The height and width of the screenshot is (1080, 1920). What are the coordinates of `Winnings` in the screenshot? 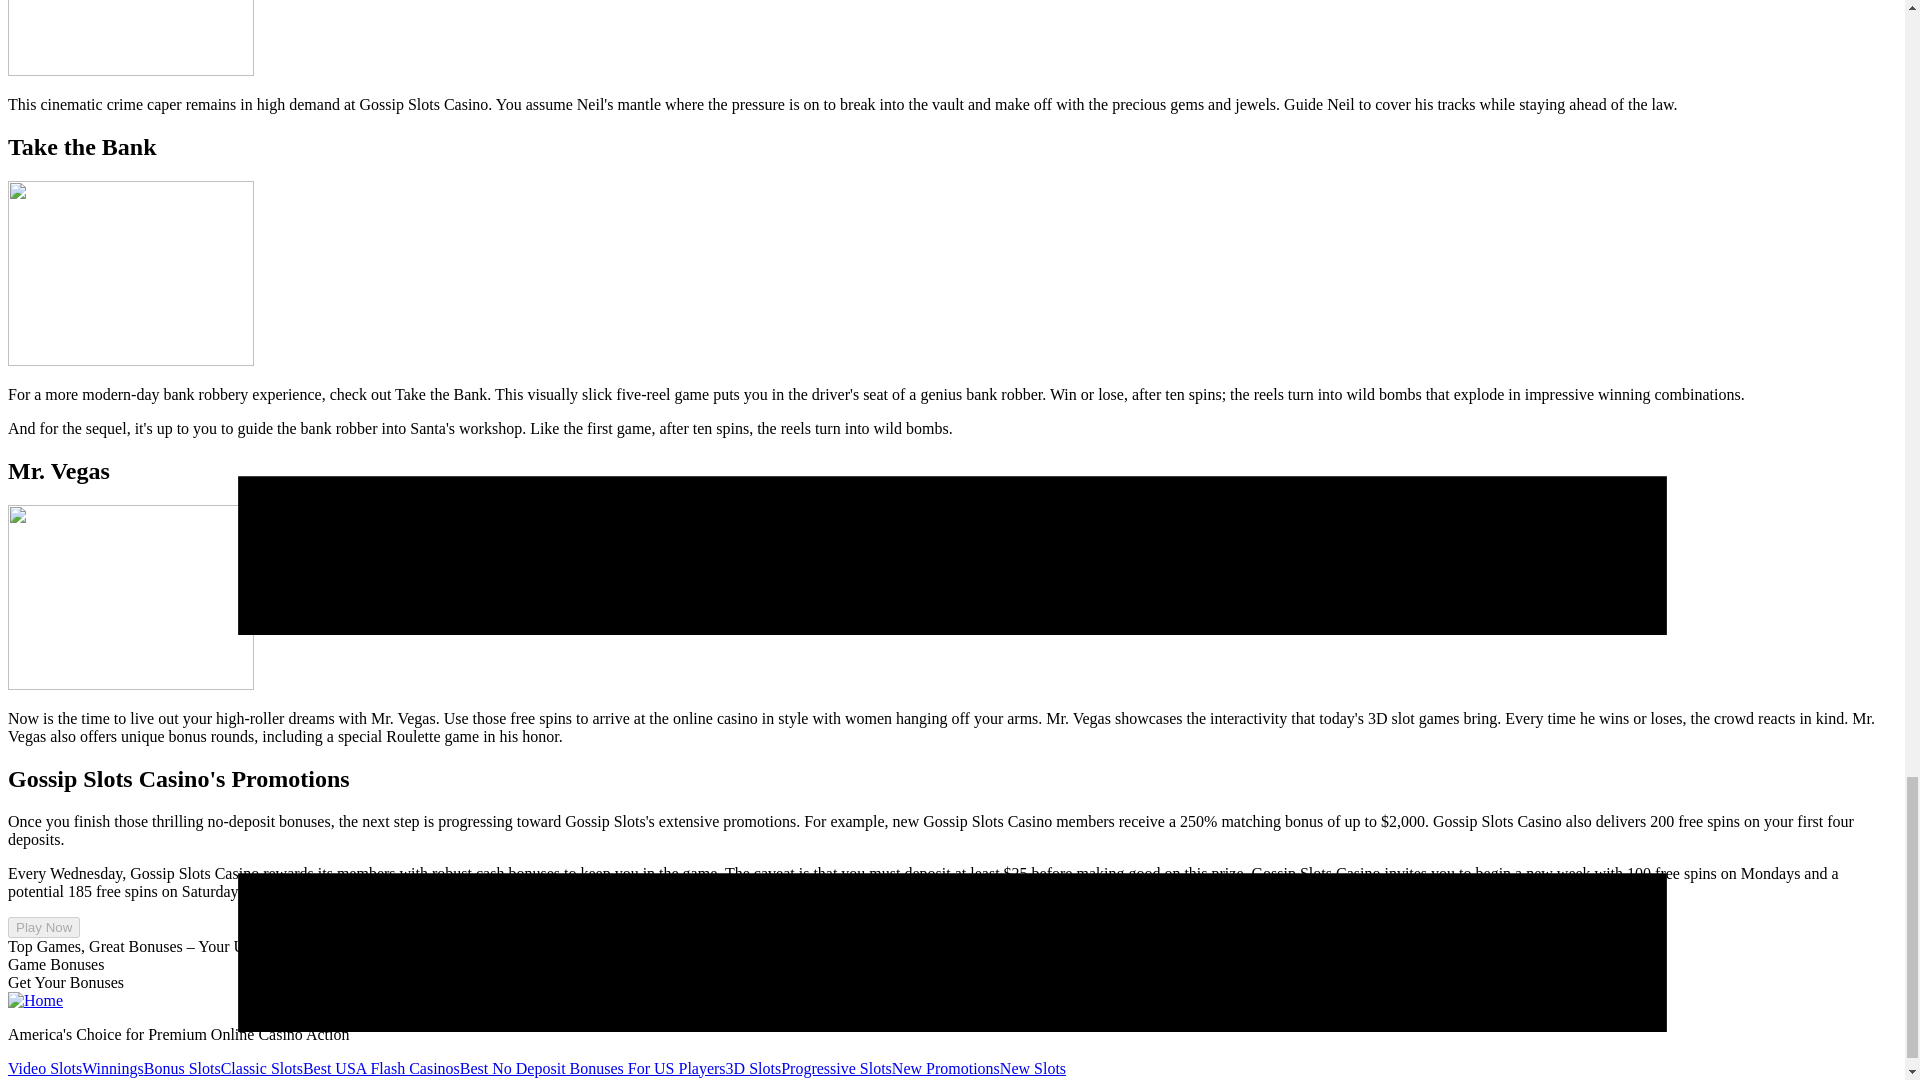 It's located at (113, 1067).